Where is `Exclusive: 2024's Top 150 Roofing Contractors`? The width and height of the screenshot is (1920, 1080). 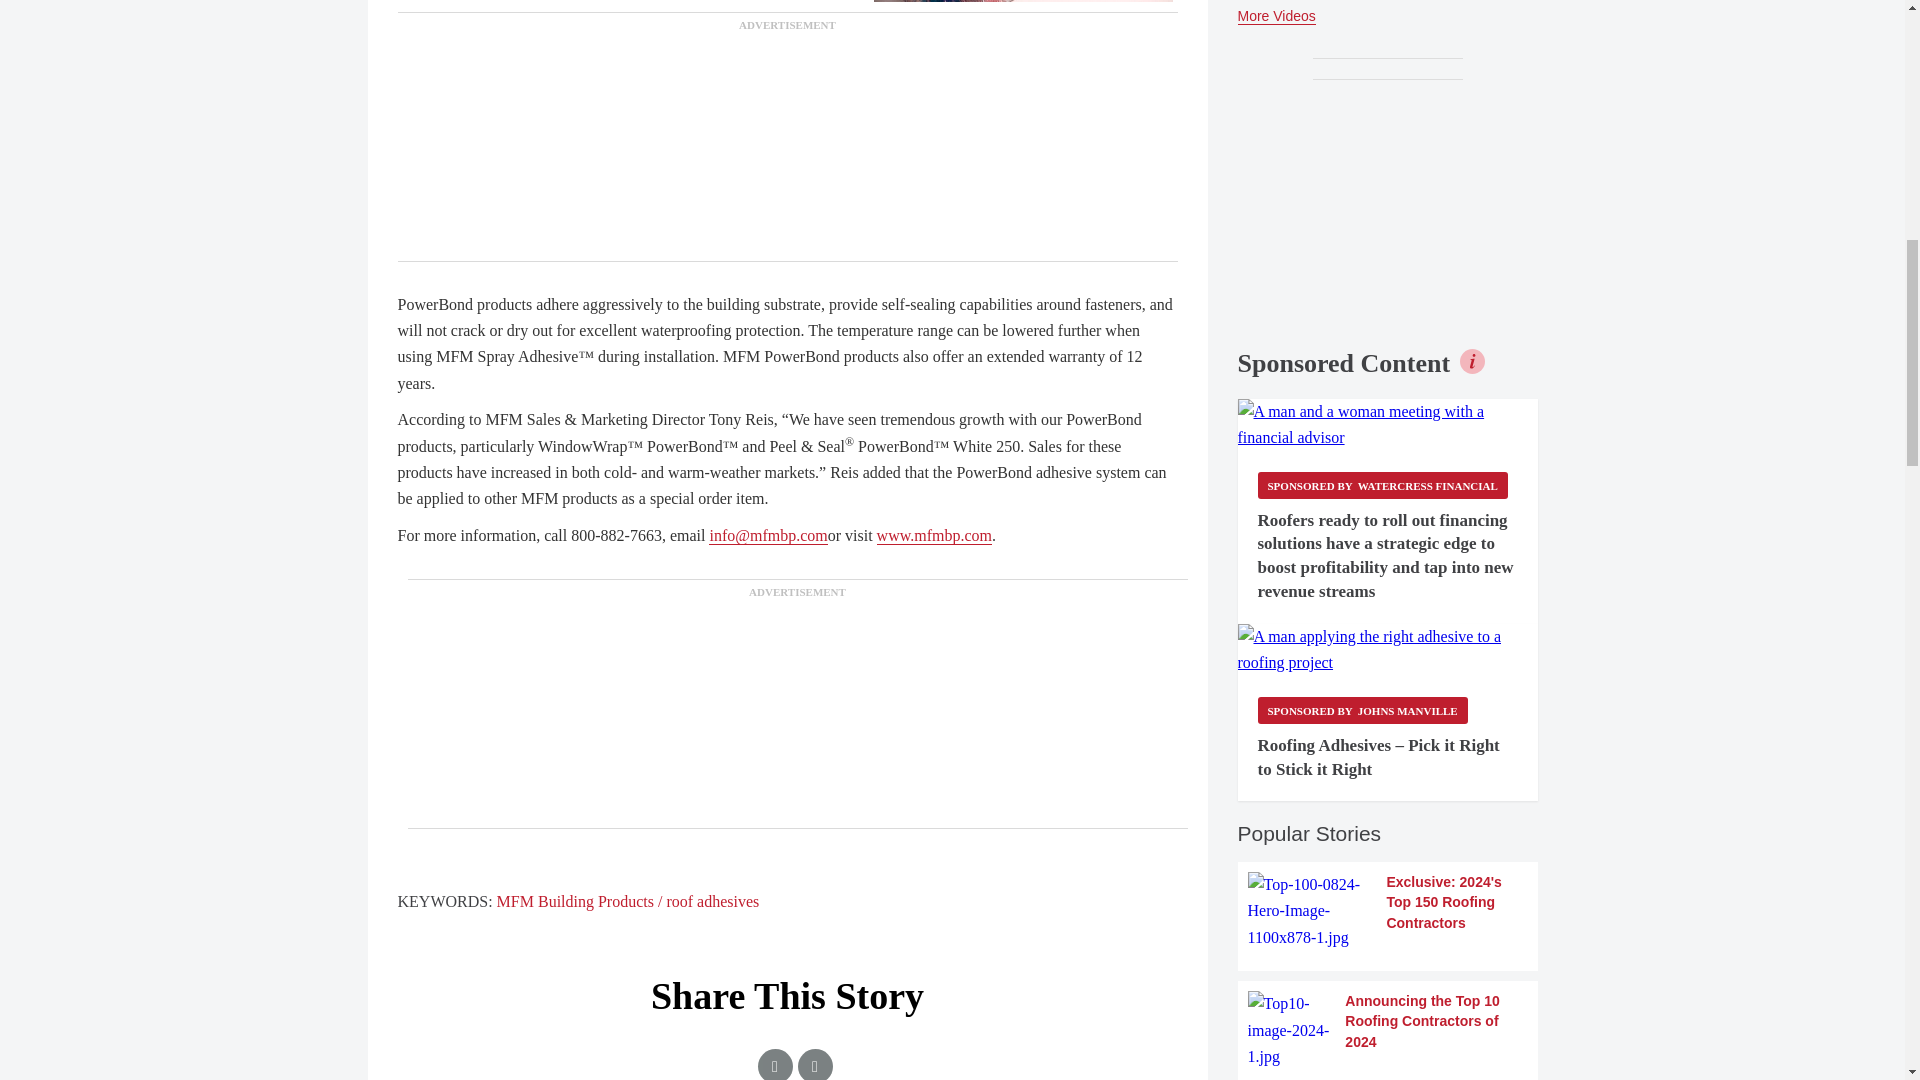
Exclusive: 2024's Top 150 Roofing Contractors is located at coordinates (1388, 911).